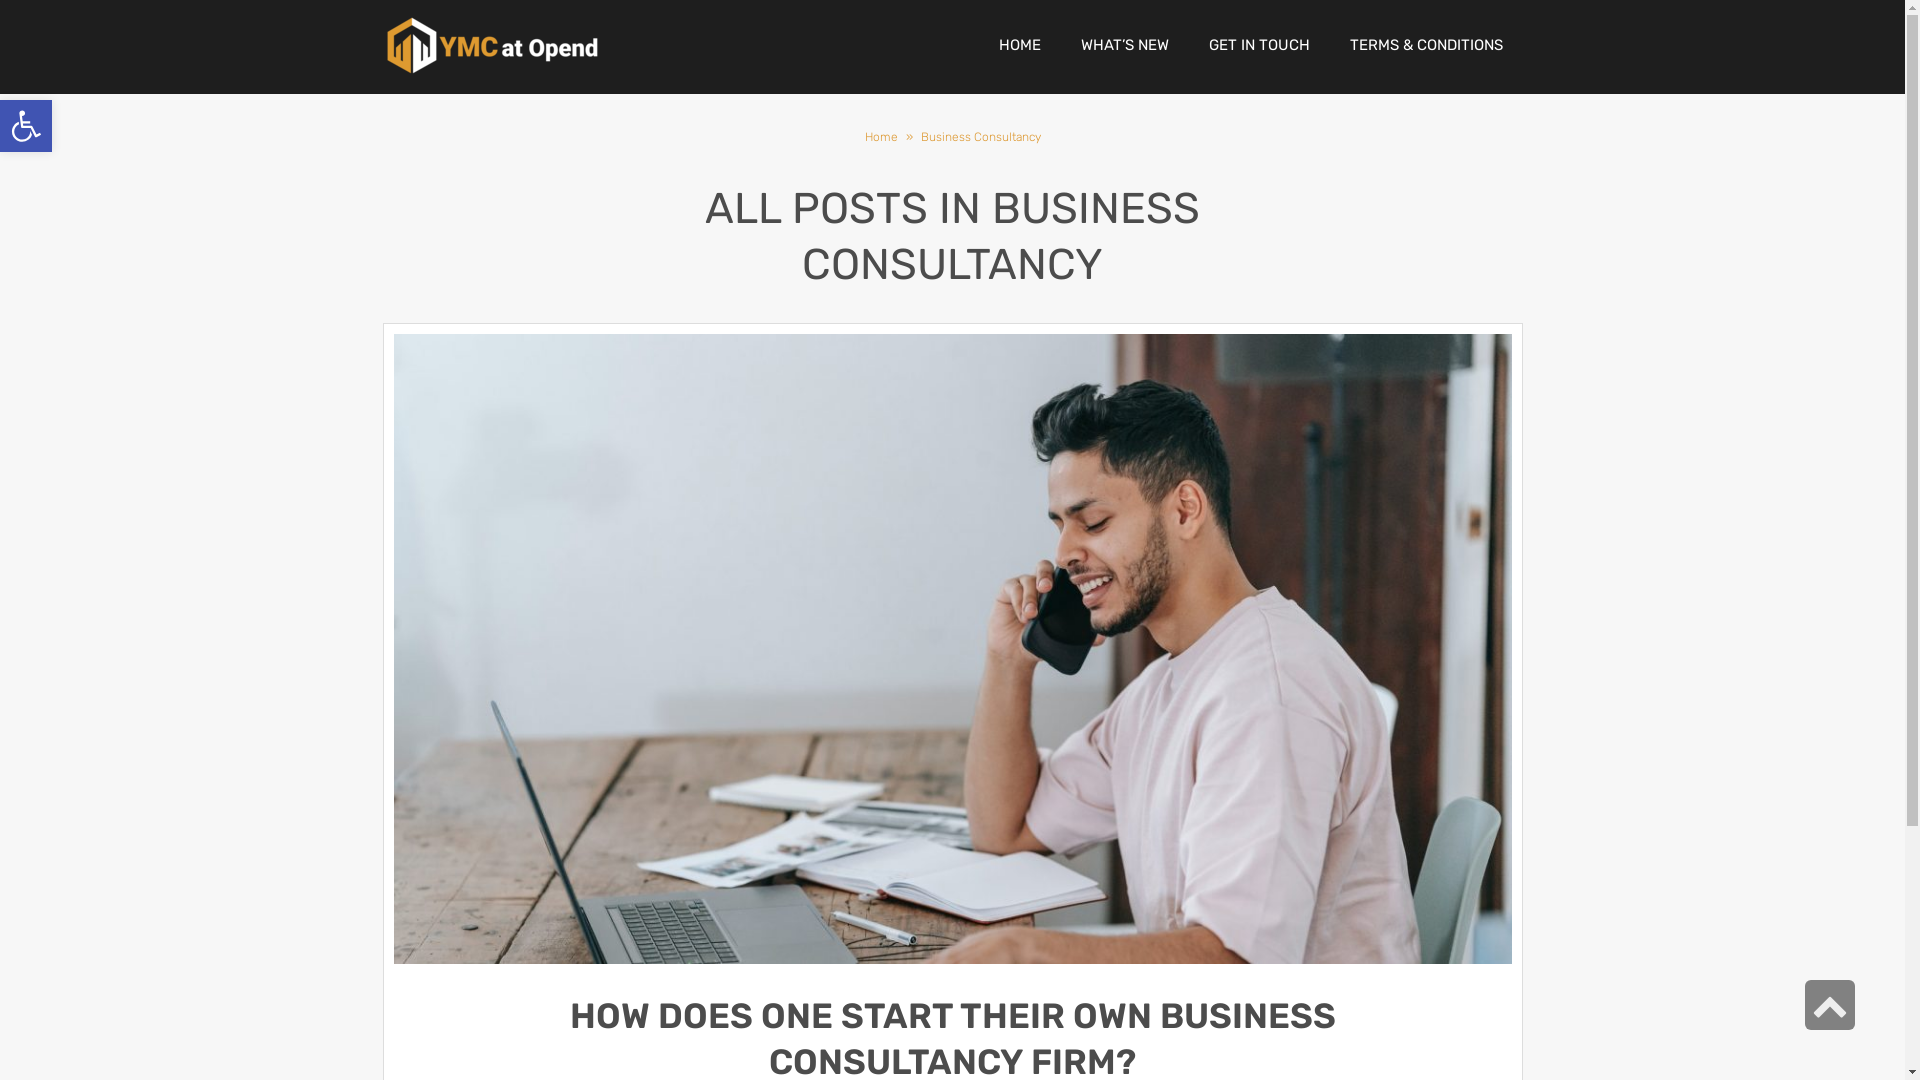 This screenshot has width=1920, height=1080. Describe the element at coordinates (26, 126) in the screenshot. I see `Open toolbar
Accessibility Tools` at that location.